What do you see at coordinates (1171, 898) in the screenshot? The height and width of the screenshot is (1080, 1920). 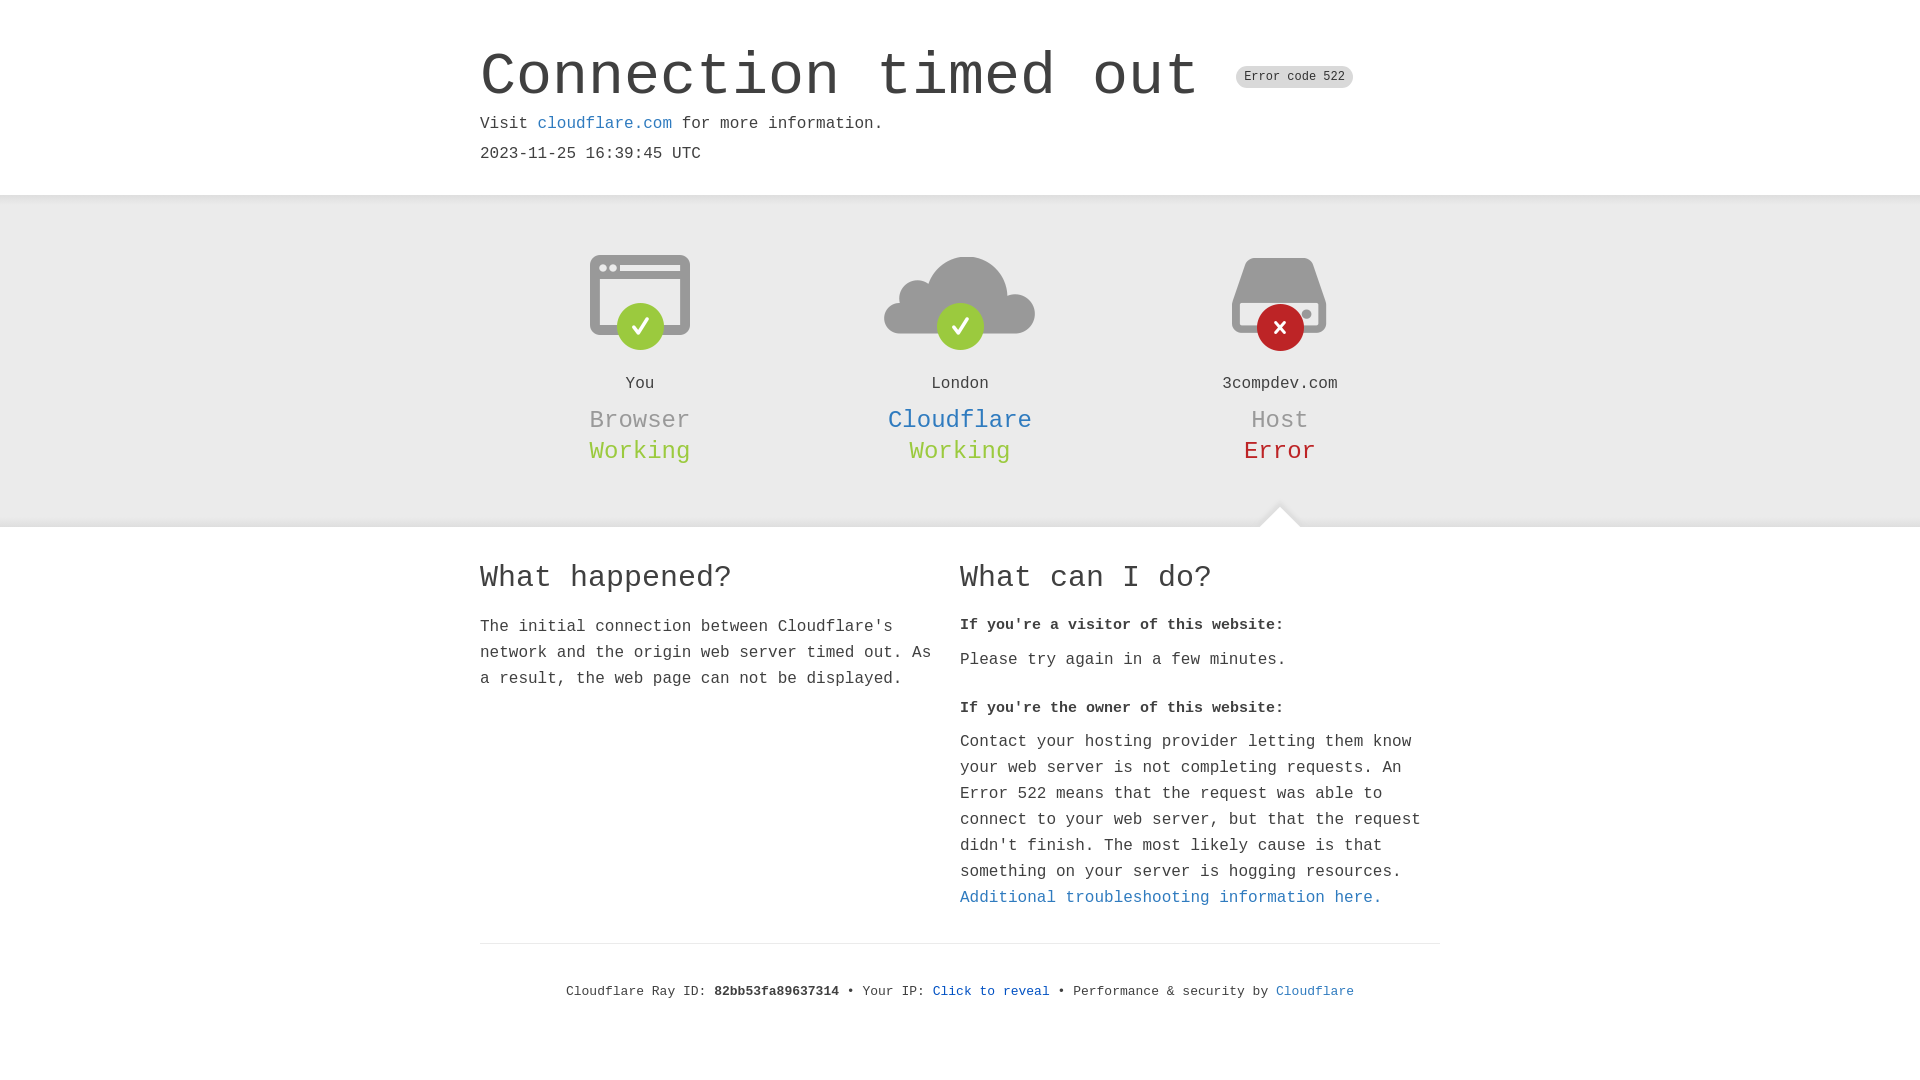 I see `Additional troubleshooting information here.` at bounding box center [1171, 898].